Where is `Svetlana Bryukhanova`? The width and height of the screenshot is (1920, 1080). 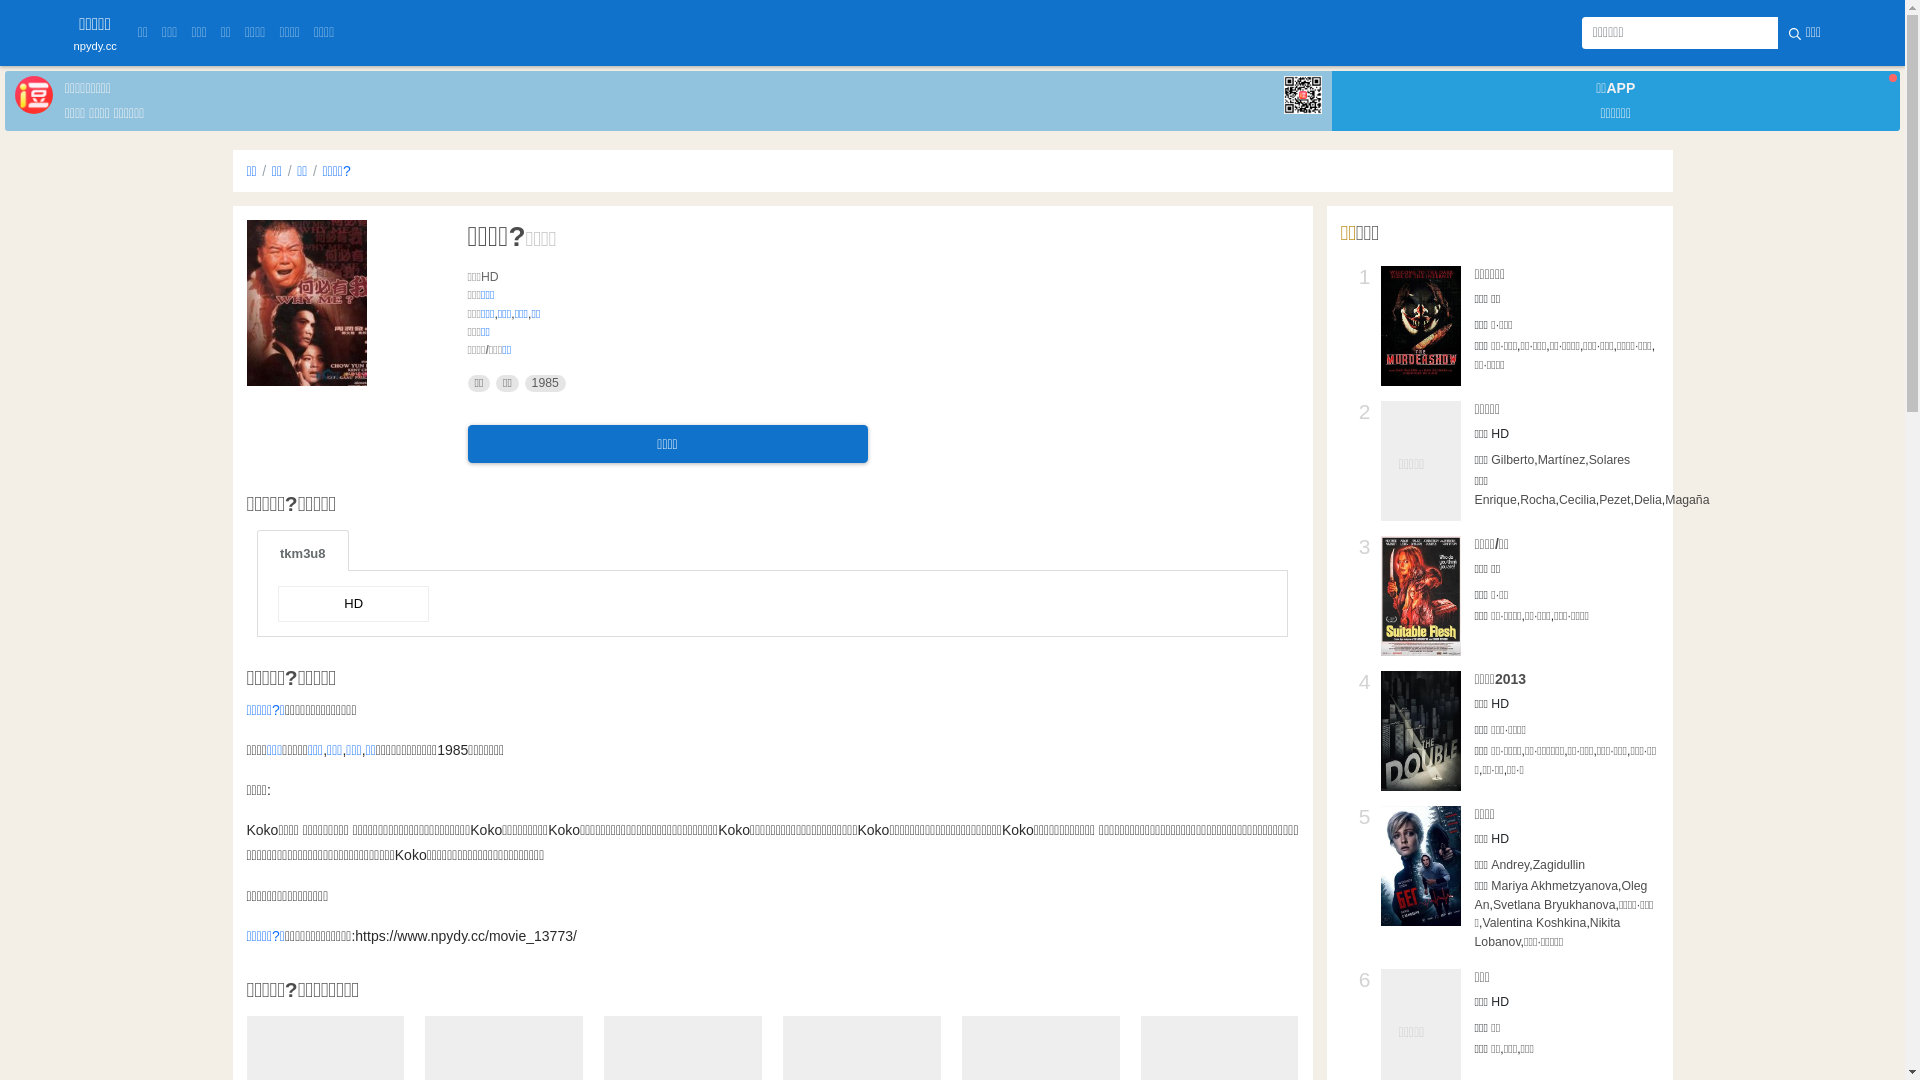 Svetlana Bryukhanova is located at coordinates (1554, 905).